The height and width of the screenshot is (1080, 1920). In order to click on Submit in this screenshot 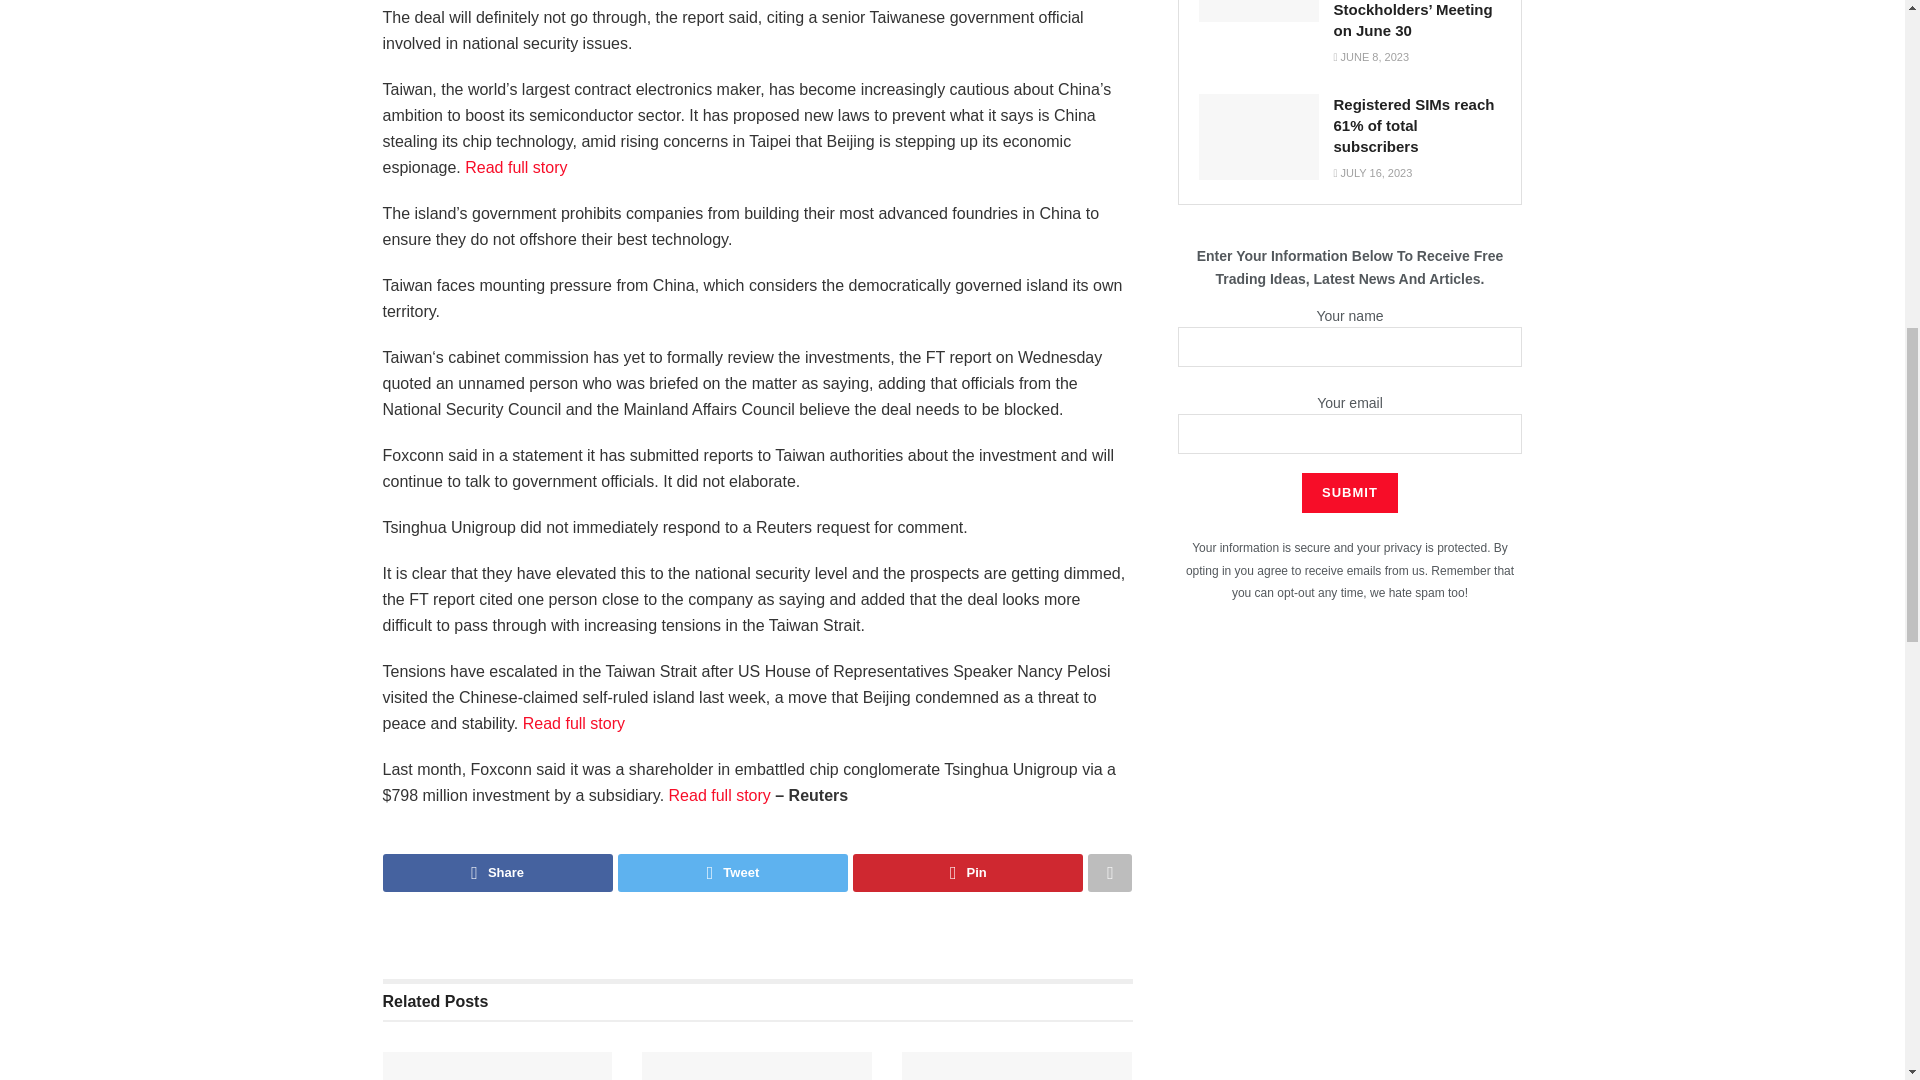, I will do `click(1349, 493)`.